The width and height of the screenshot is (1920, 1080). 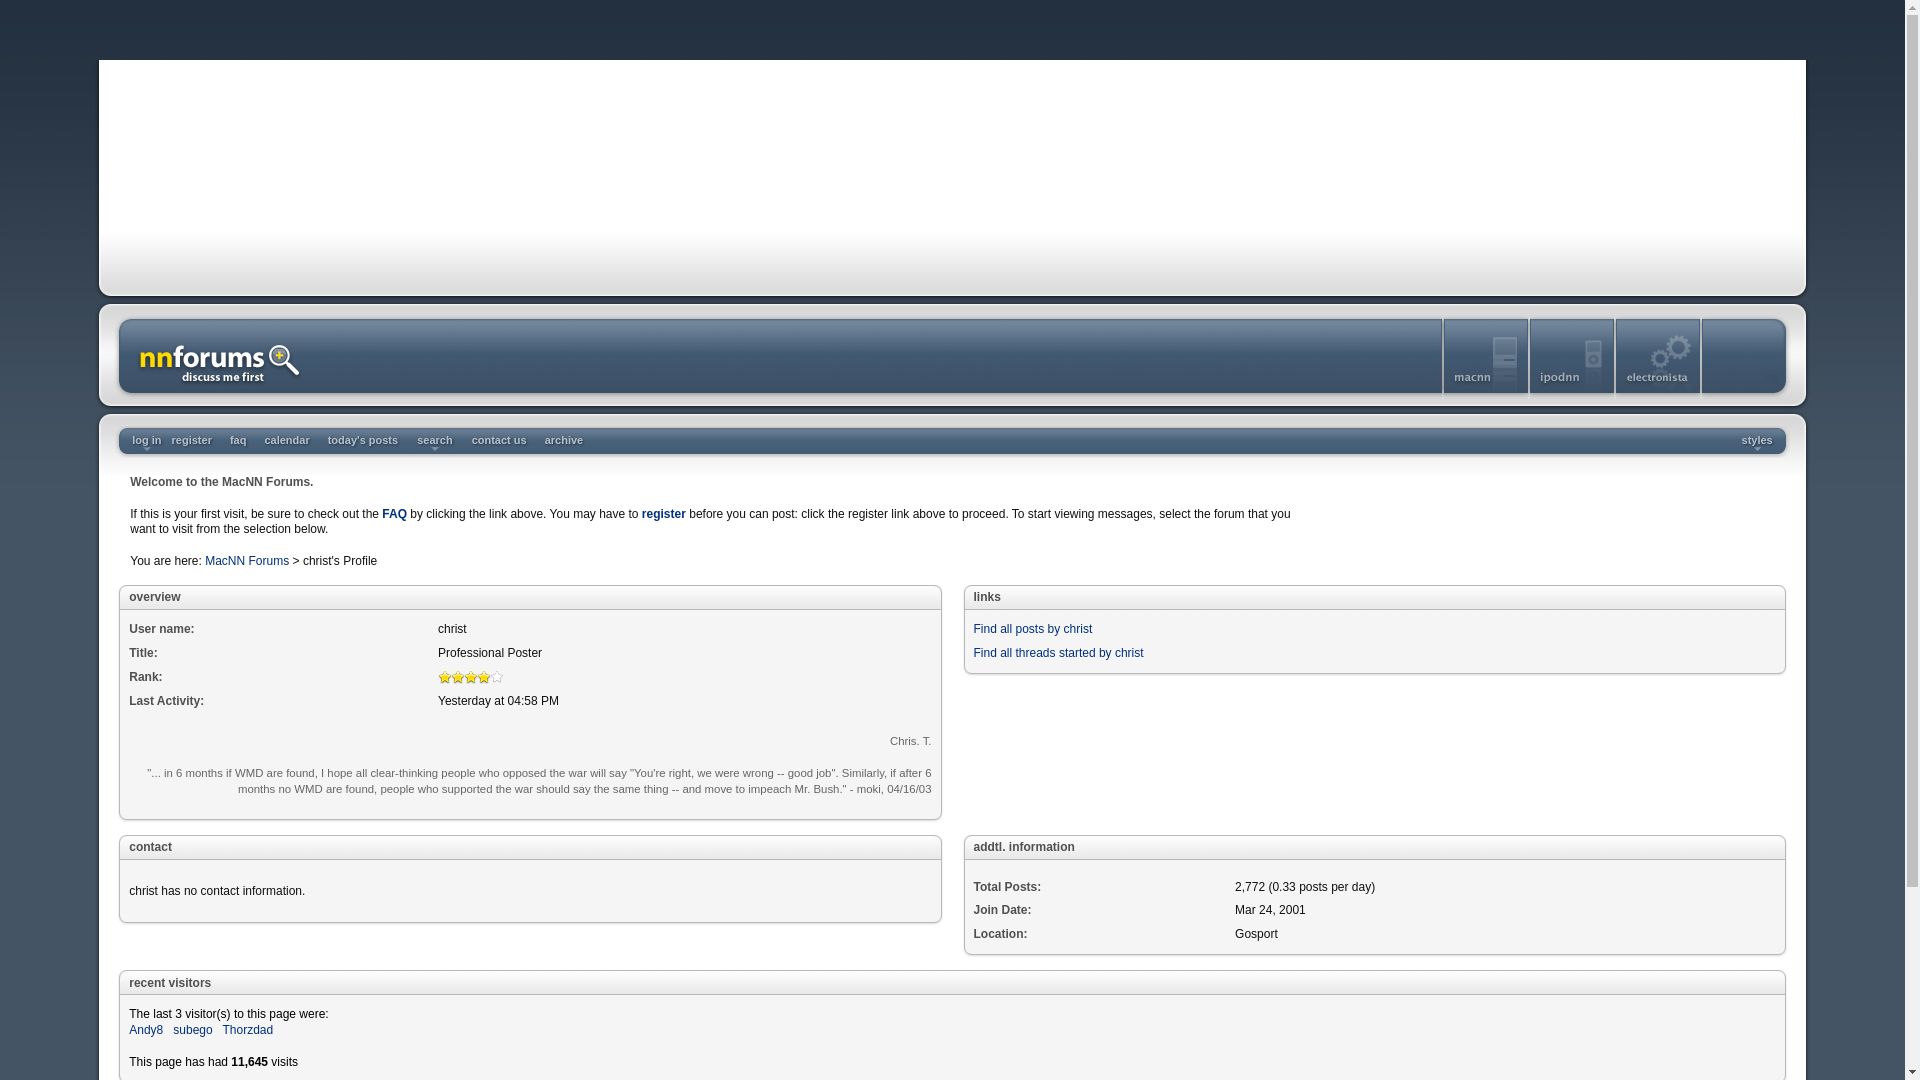 I want to click on log in, so click(x=146, y=440).